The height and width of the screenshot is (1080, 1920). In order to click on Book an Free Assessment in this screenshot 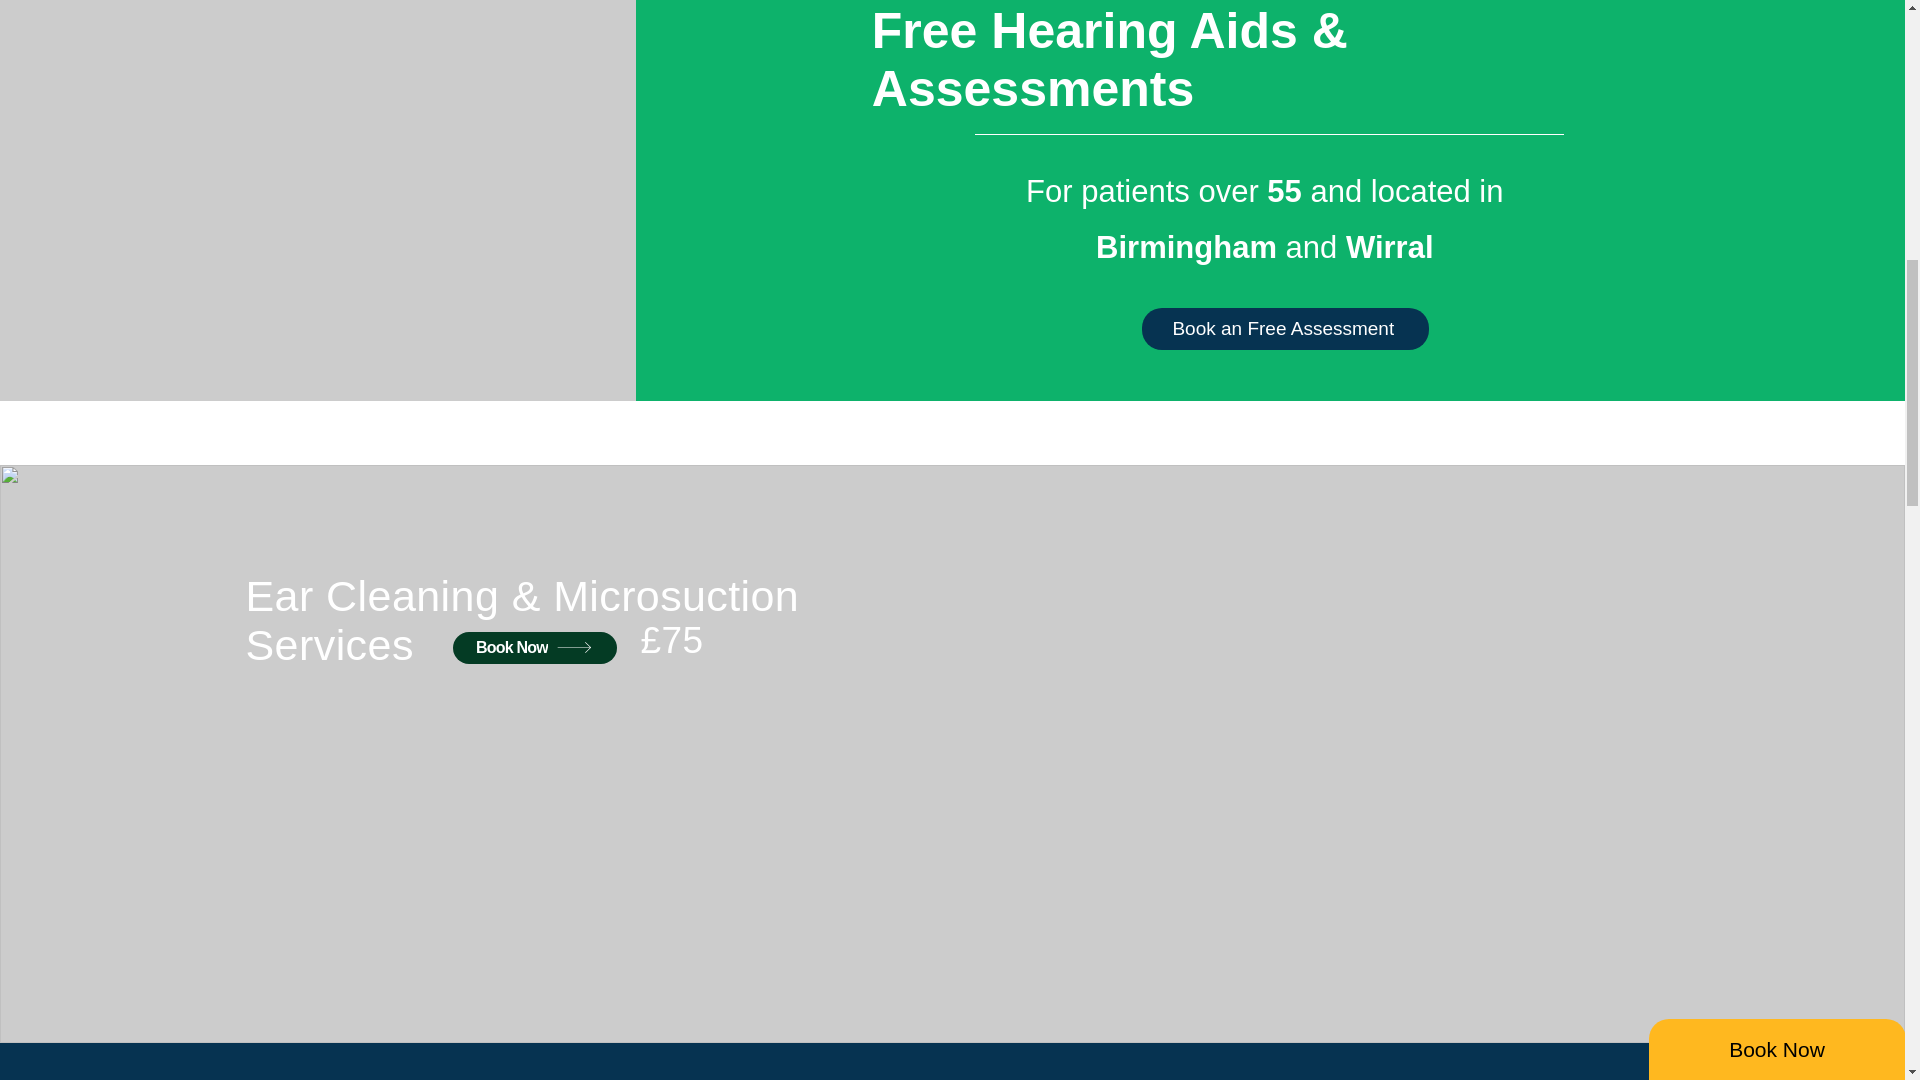, I will do `click(1285, 328)`.